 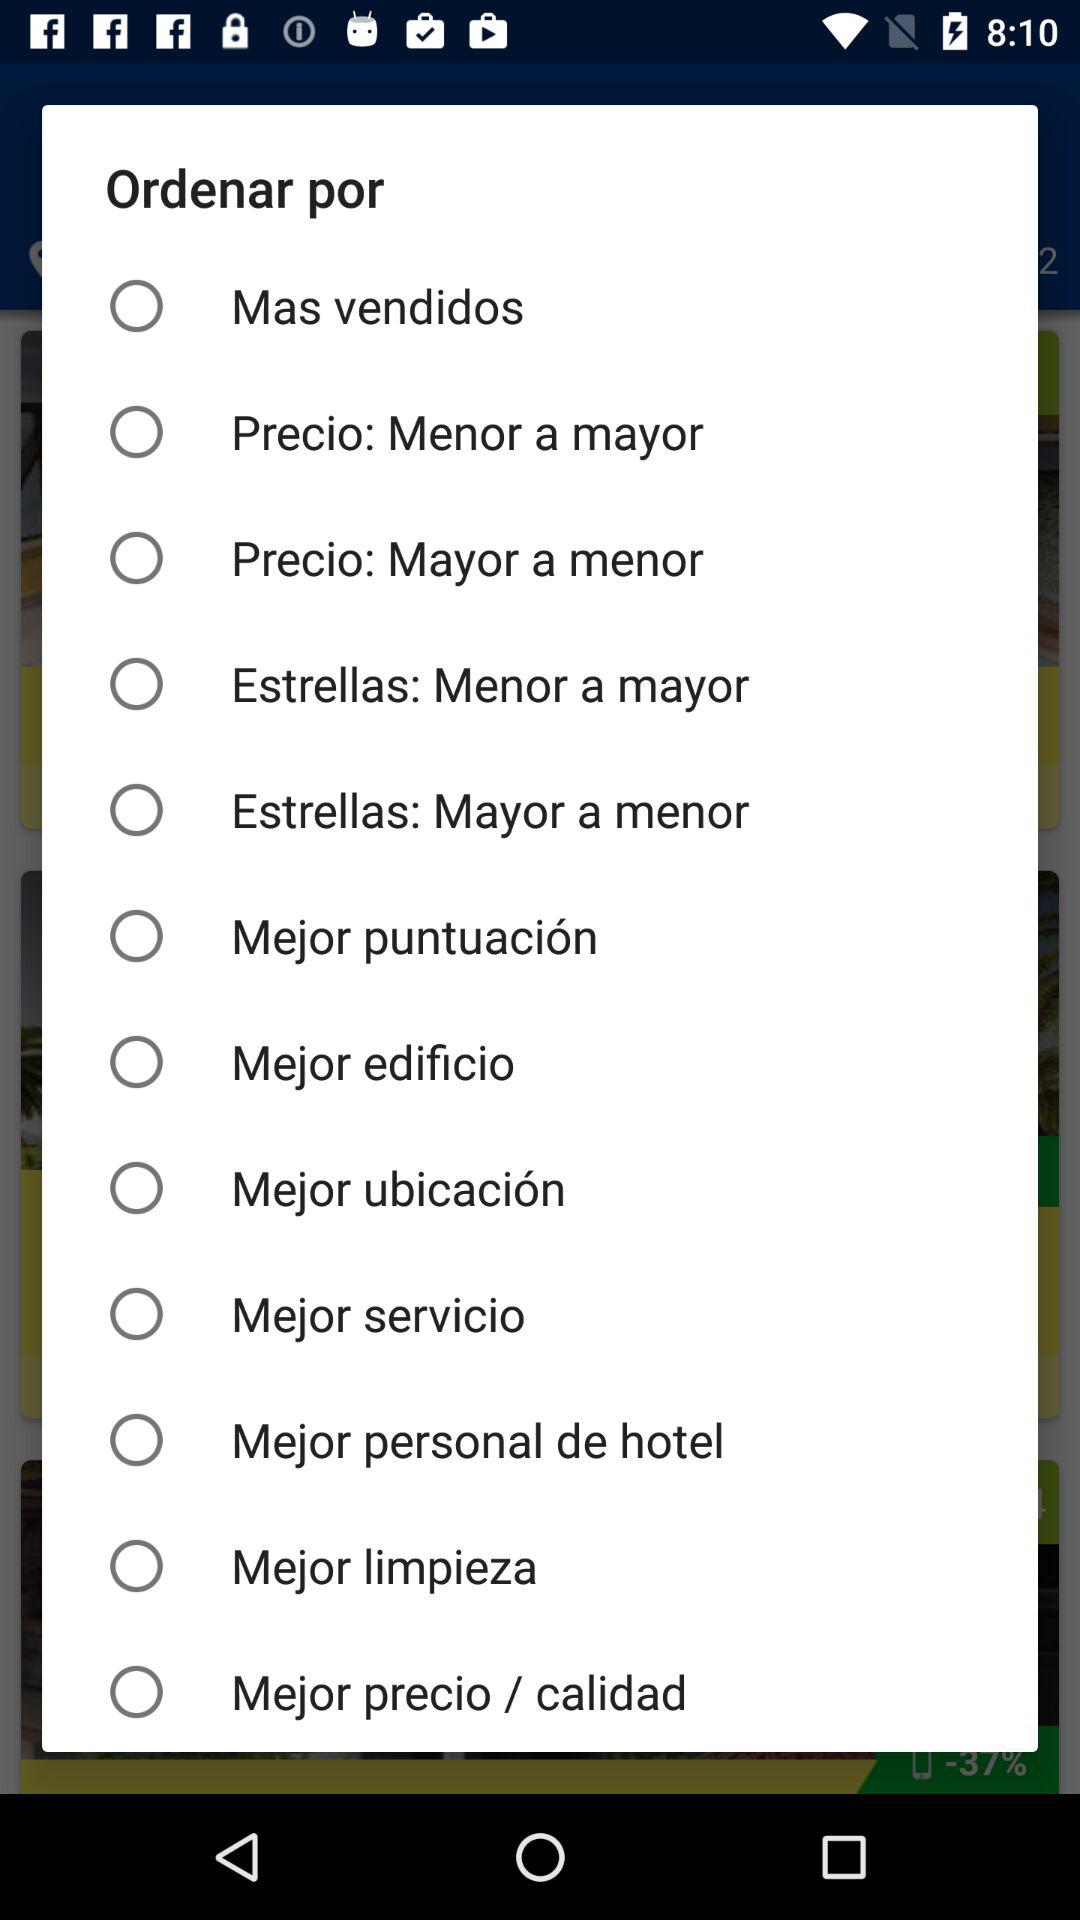 What do you see at coordinates (540, 306) in the screenshot?
I see `tap the mas vendidos  item` at bounding box center [540, 306].